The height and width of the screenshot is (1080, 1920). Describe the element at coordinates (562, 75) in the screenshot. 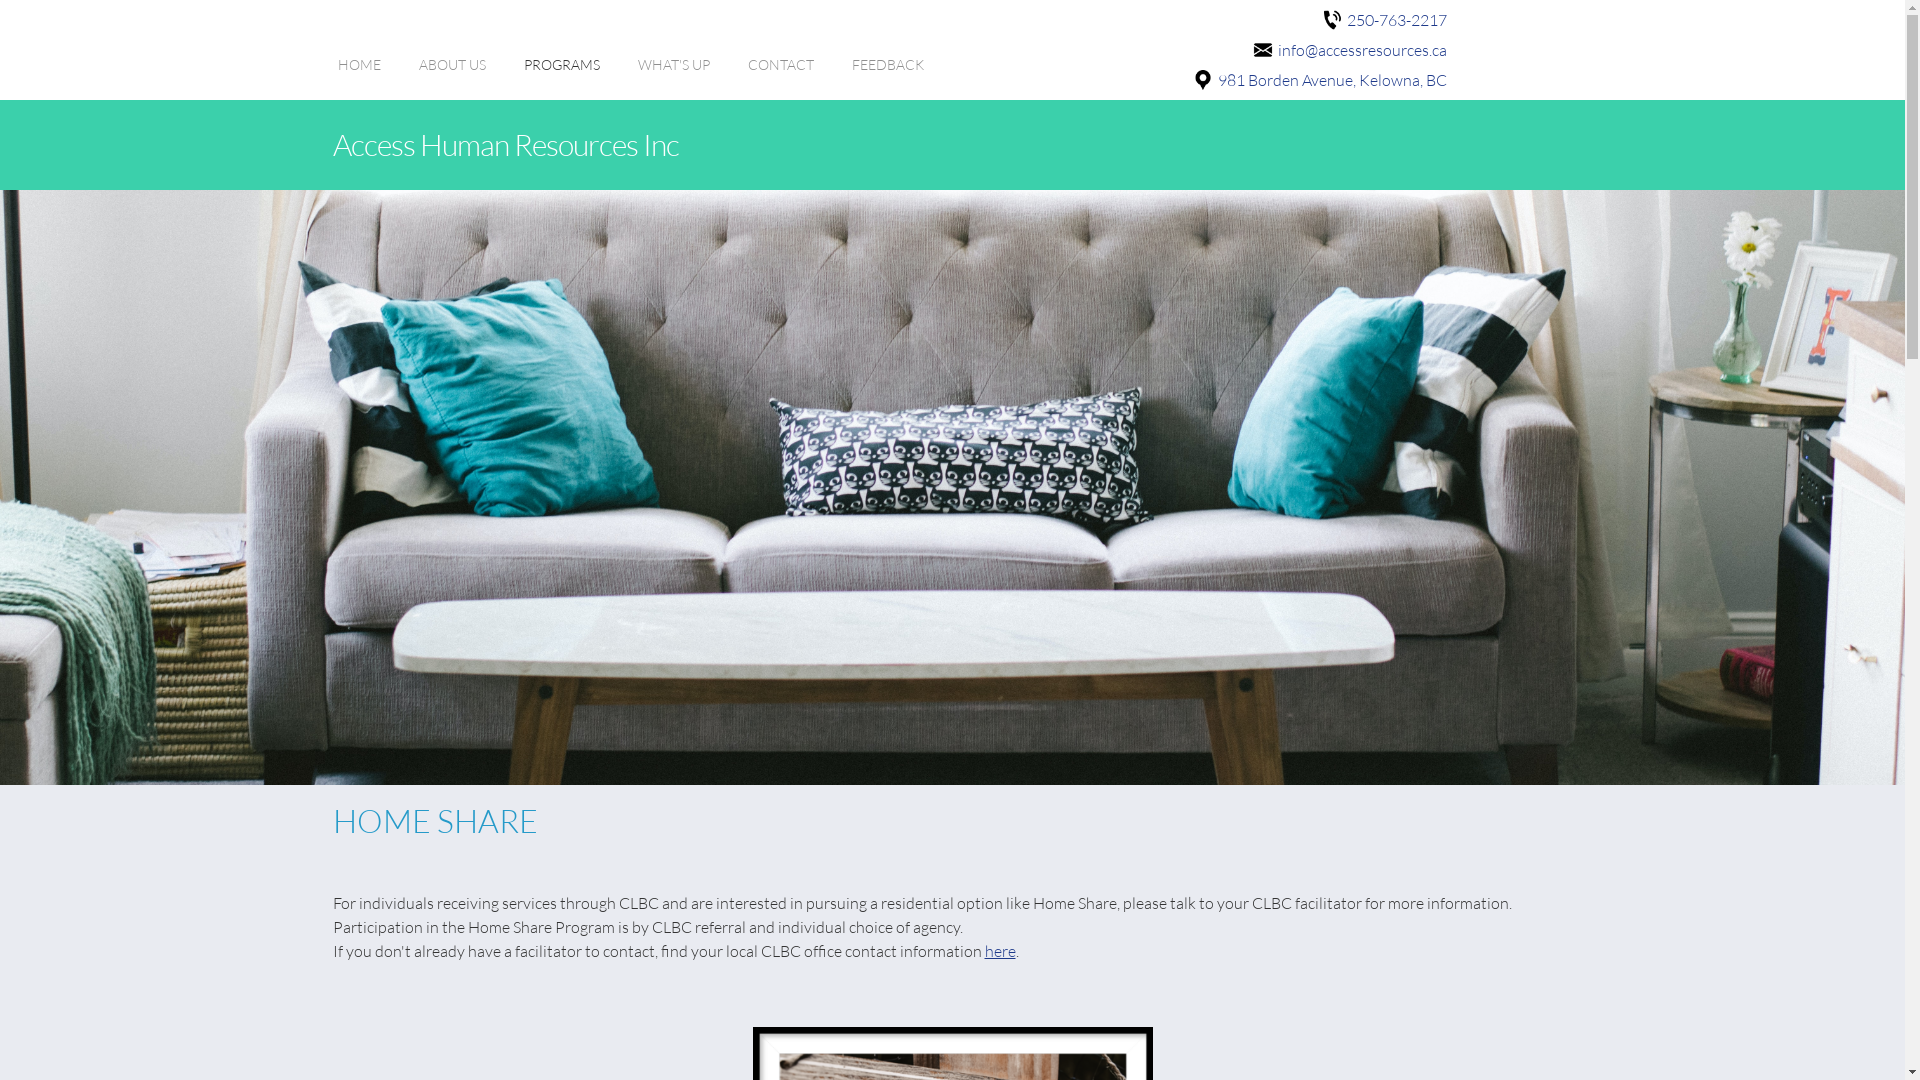

I see `PROGRAMS` at that location.